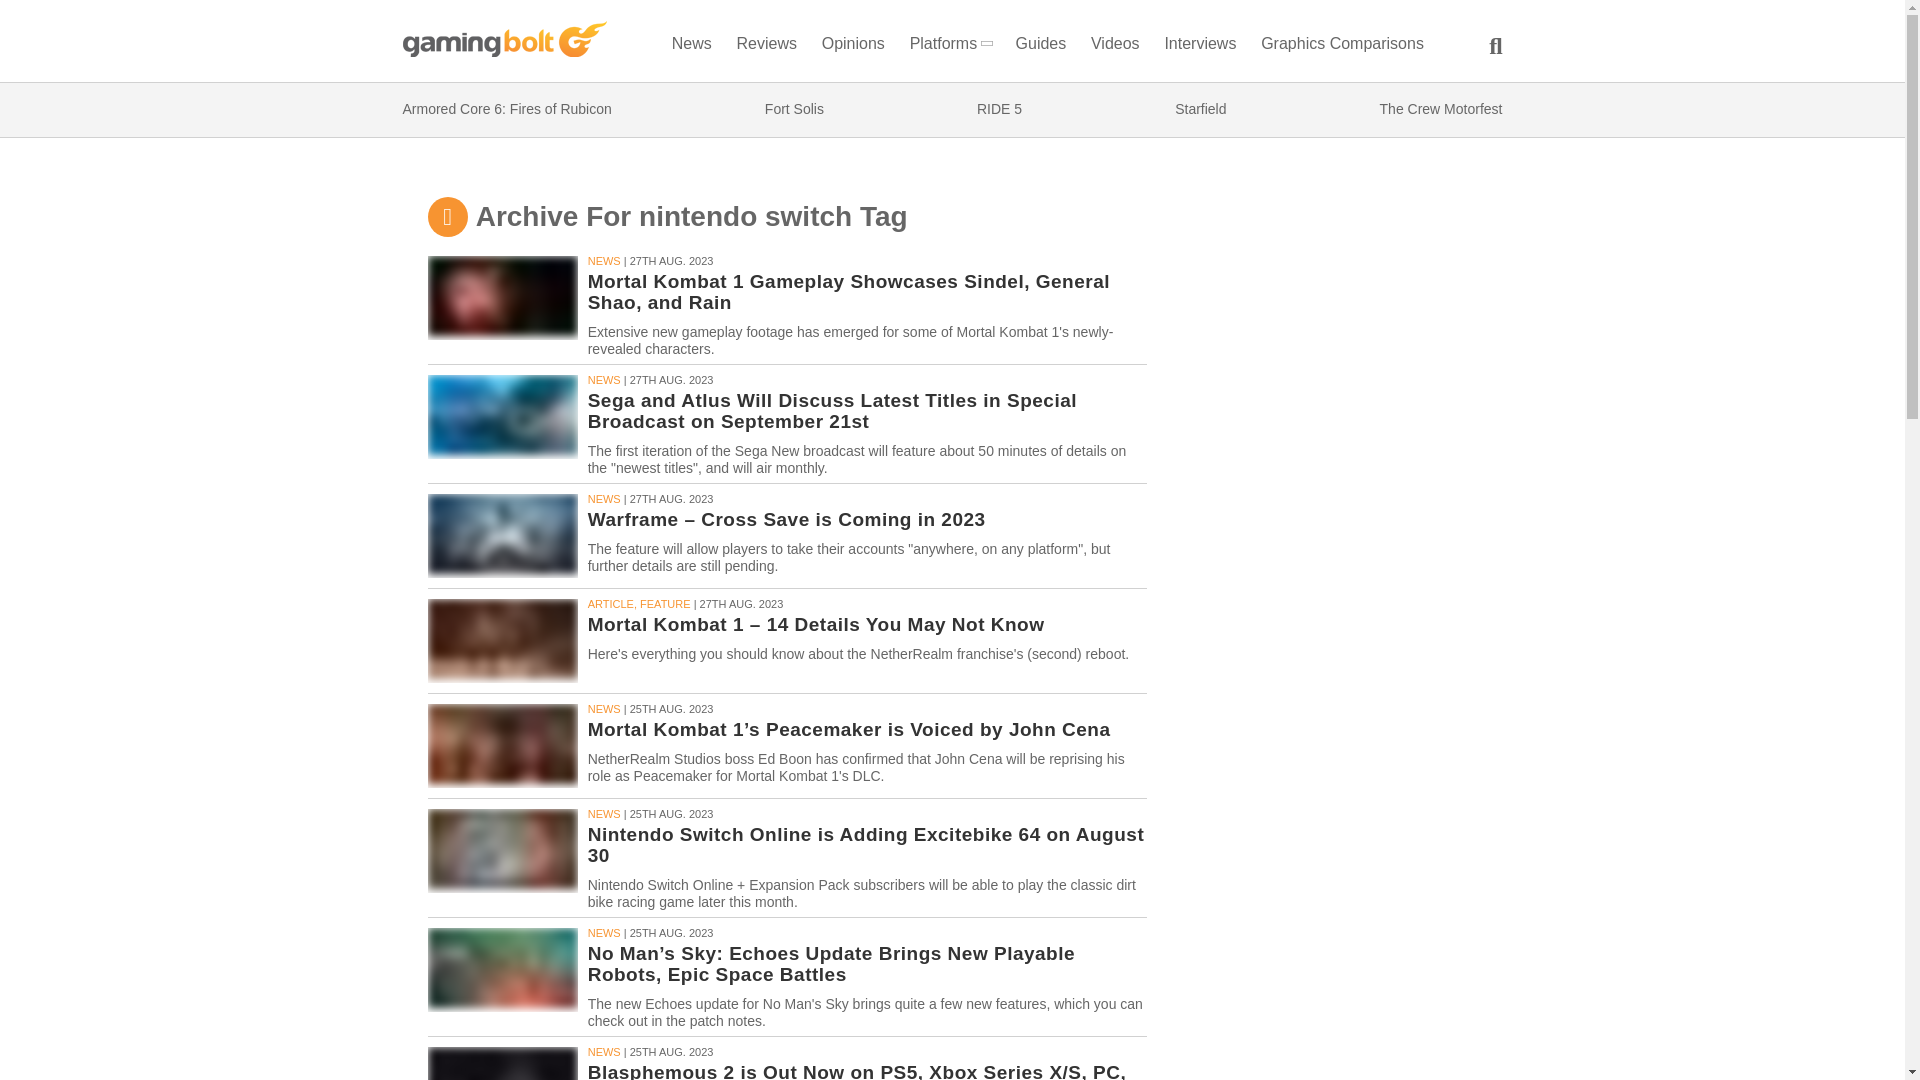 The image size is (1920, 1080). What do you see at coordinates (1200, 48) in the screenshot?
I see `Interviews` at bounding box center [1200, 48].